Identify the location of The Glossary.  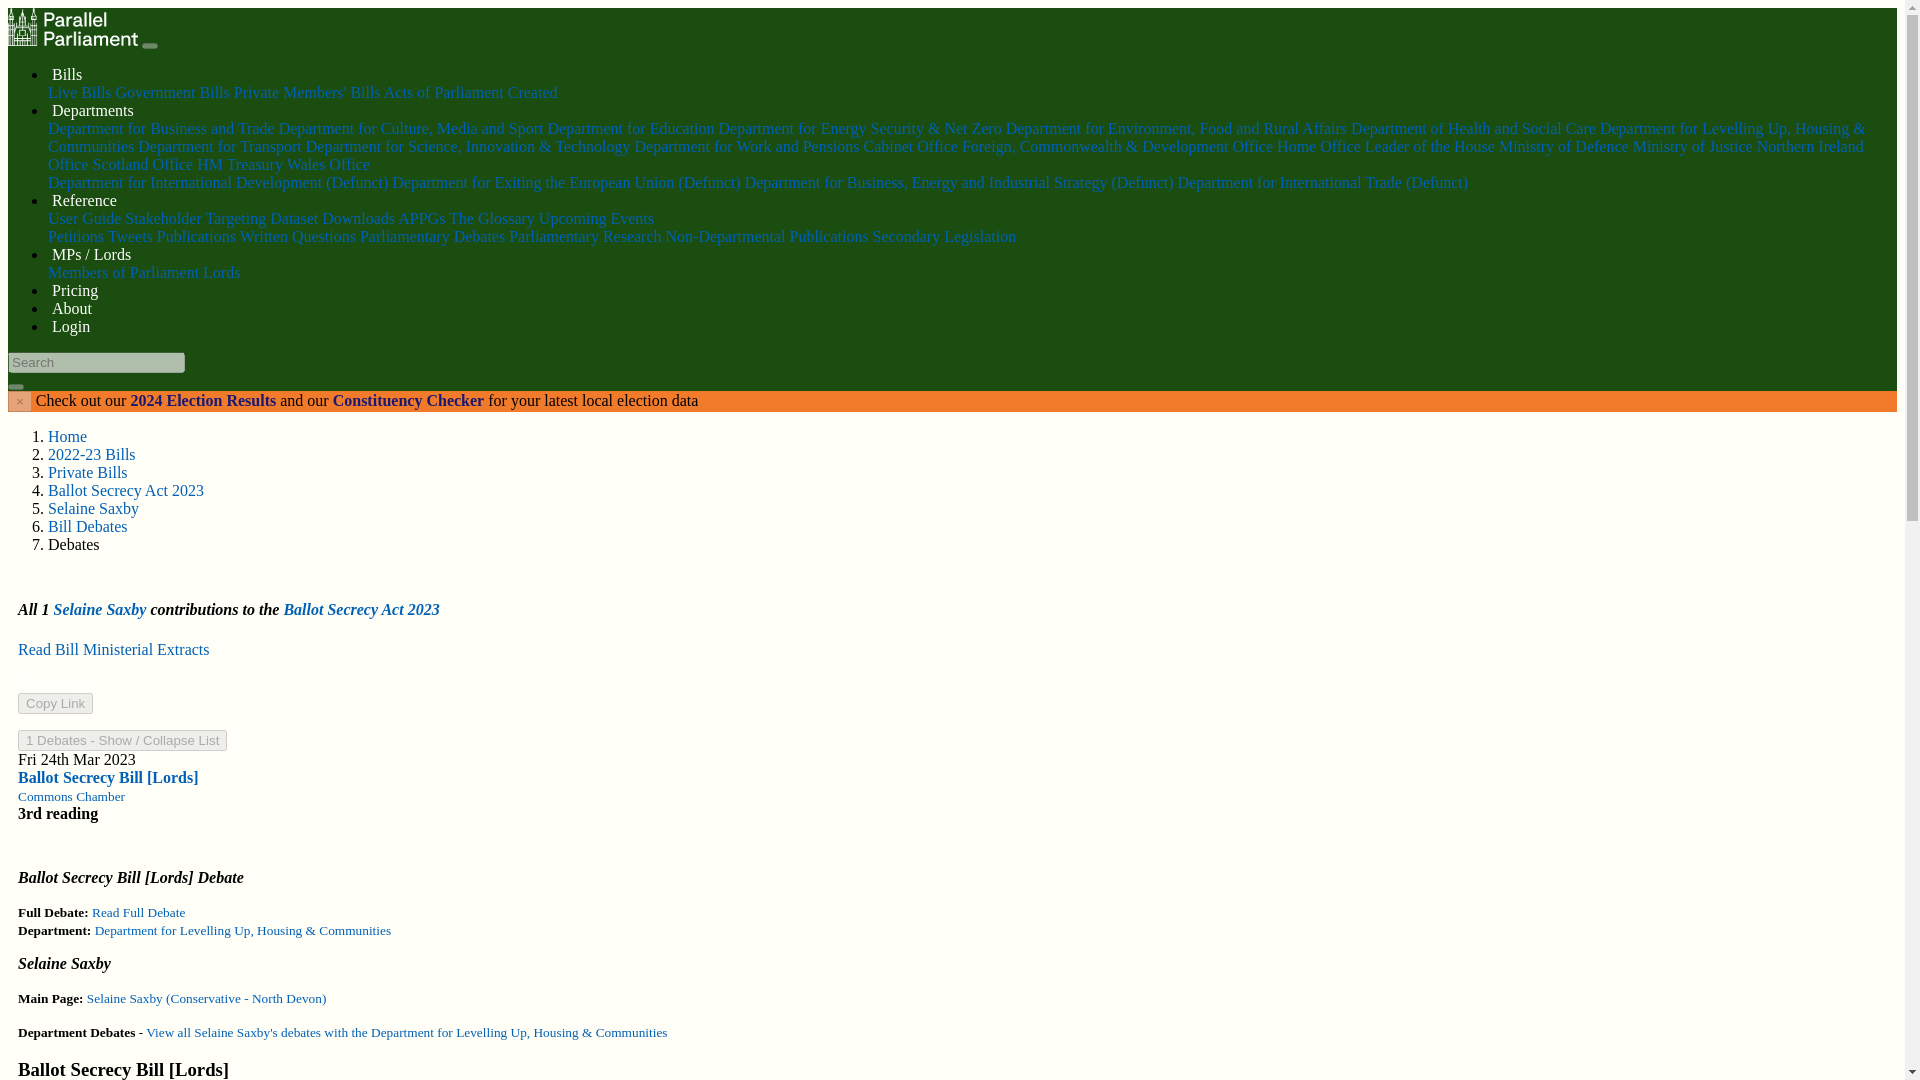
(492, 218).